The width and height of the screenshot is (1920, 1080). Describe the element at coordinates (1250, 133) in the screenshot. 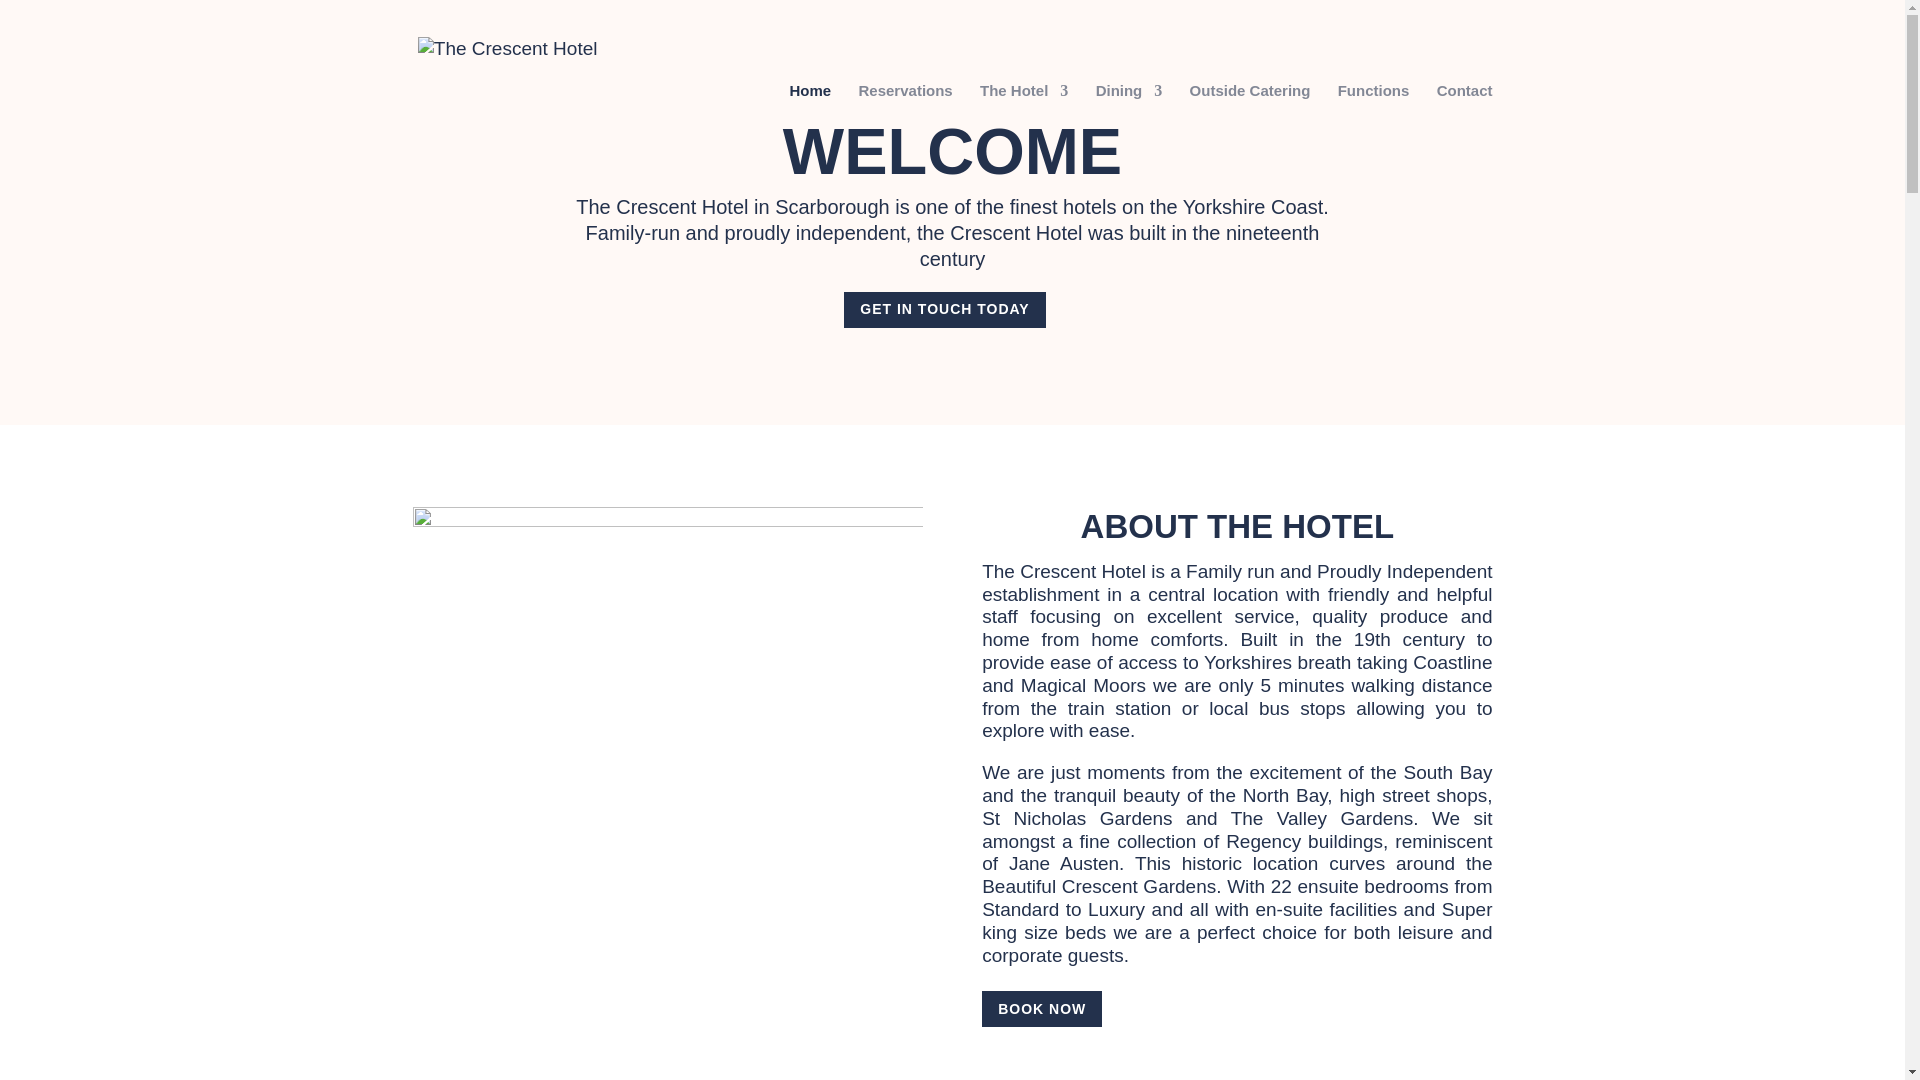

I see `Outside Catering` at that location.